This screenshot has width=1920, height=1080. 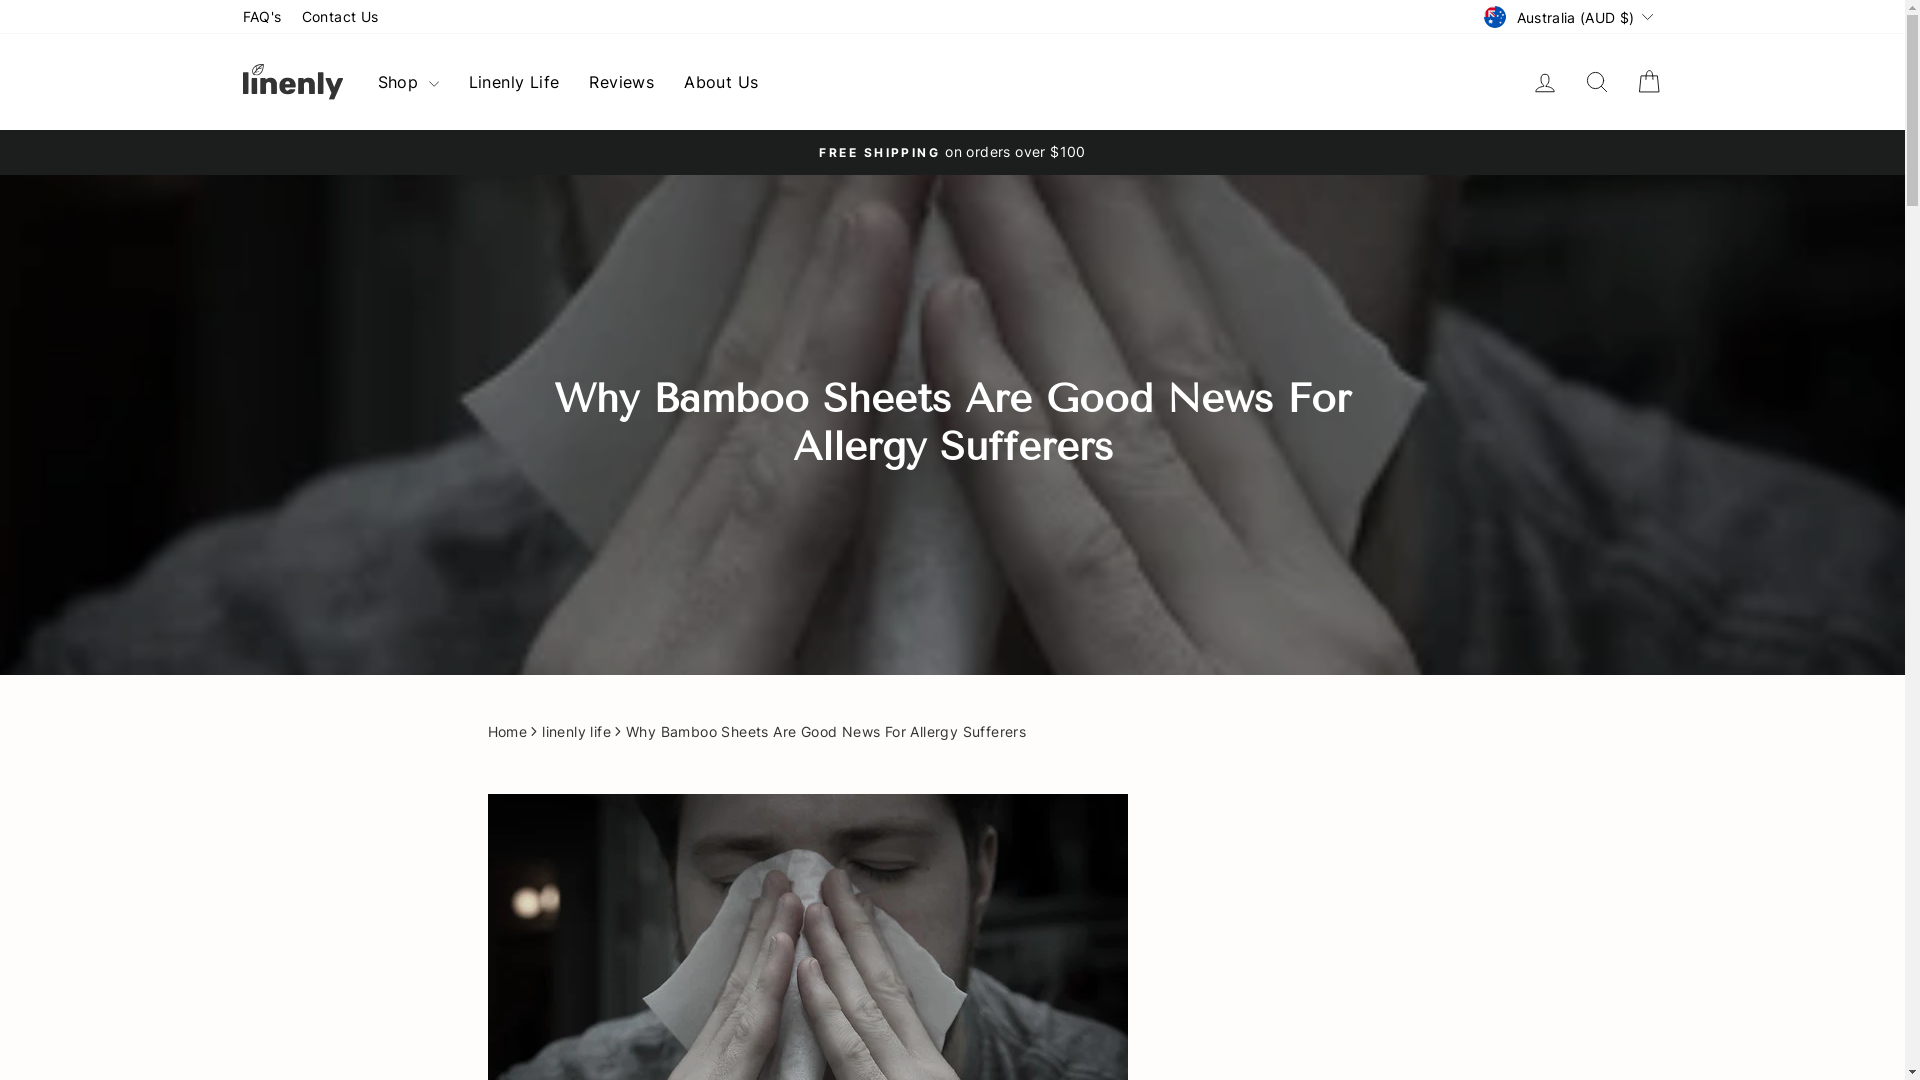 What do you see at coordinates (576, 732) in the screenshot?
I see `linenly life` at bounding box center [576, 732].